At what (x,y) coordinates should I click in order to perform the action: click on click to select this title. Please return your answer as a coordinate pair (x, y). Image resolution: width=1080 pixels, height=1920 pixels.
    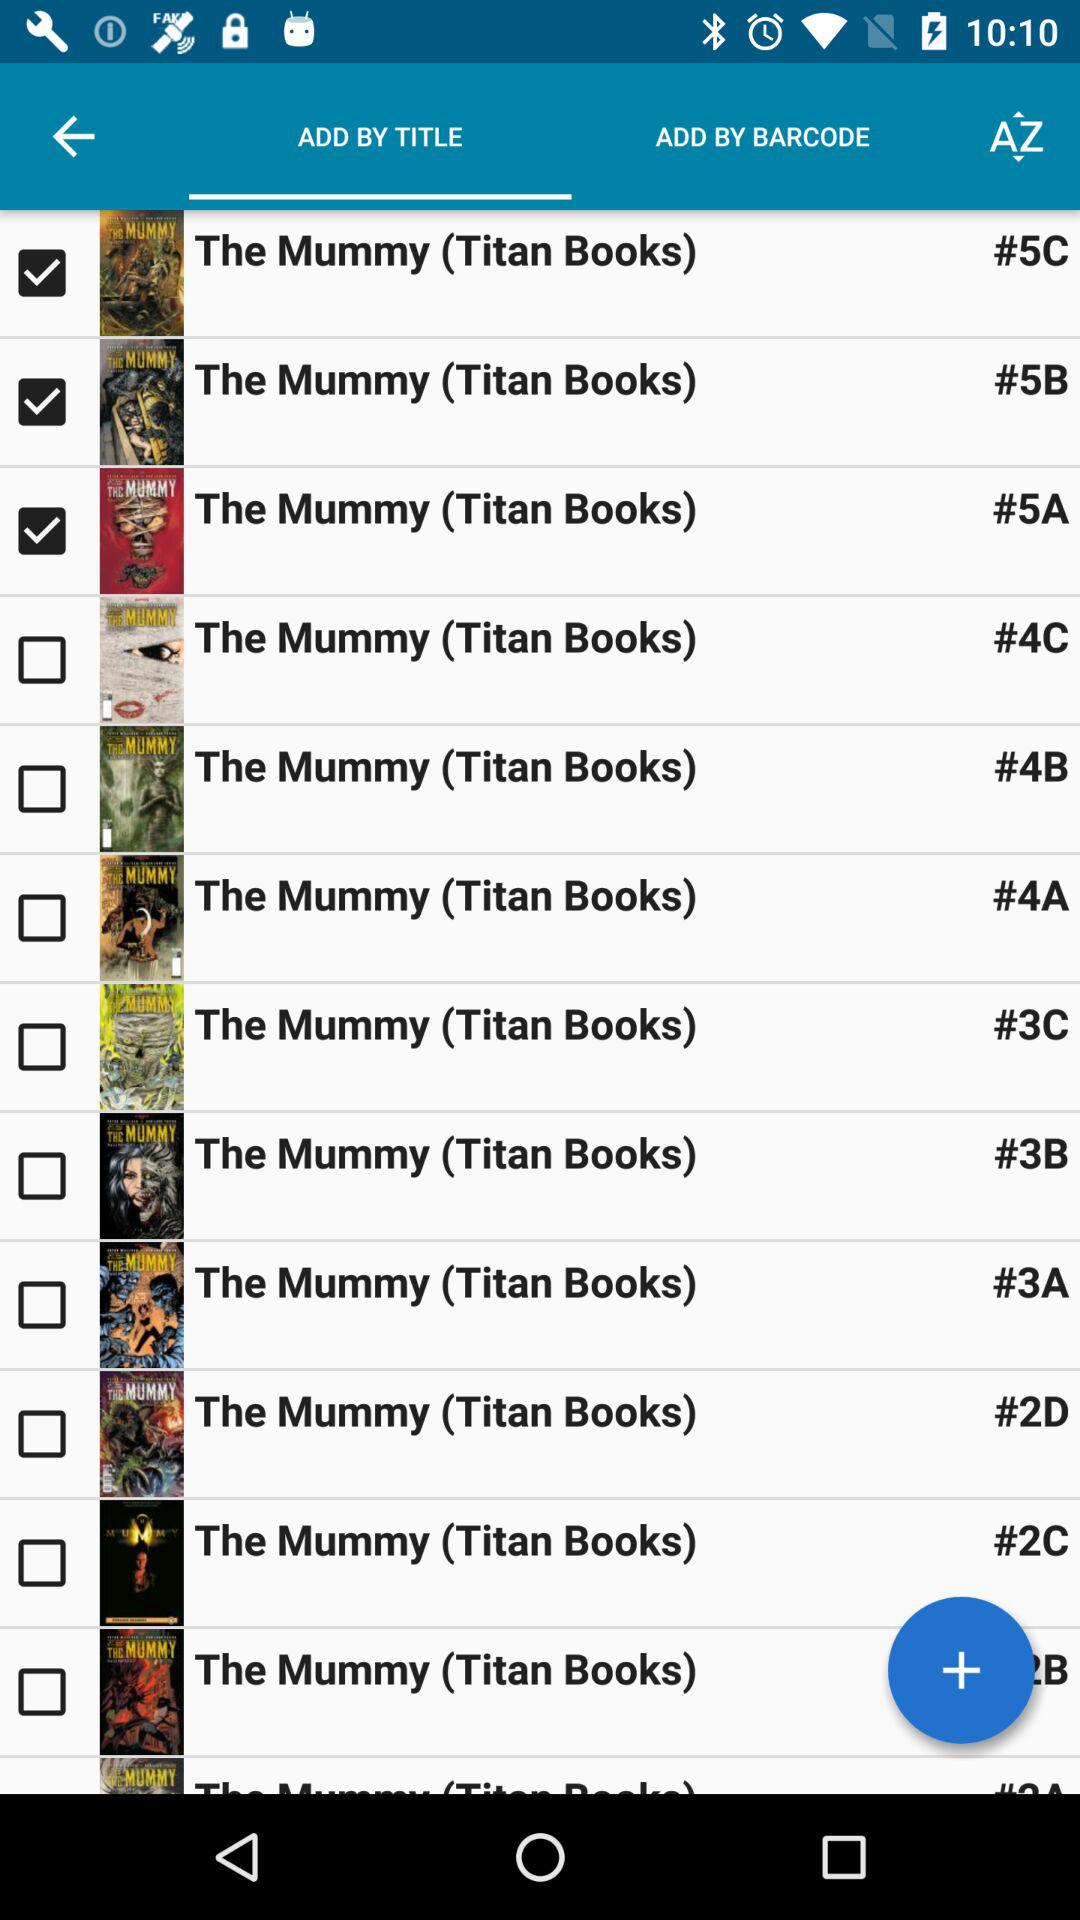
    Looking at the image, I should click on (50, 1563).